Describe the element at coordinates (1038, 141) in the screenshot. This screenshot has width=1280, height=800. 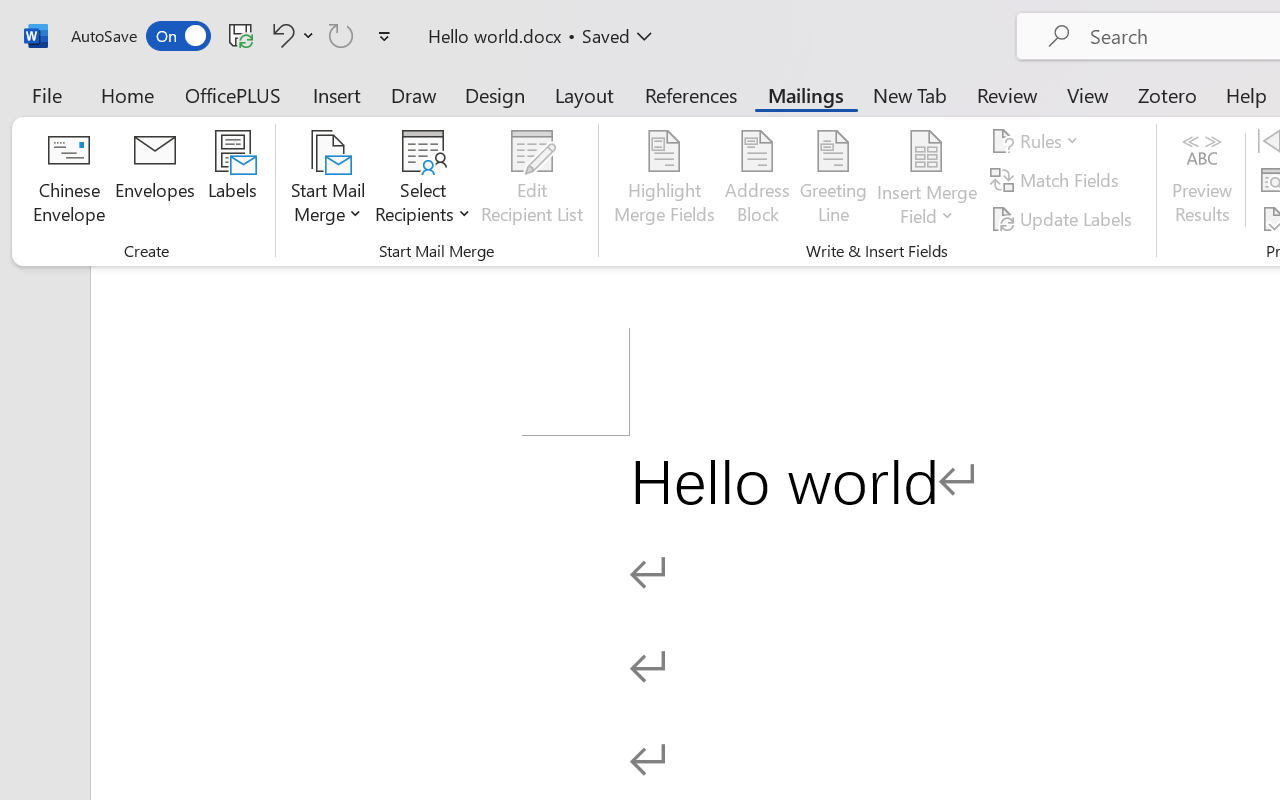
I see `Rules` at that location.